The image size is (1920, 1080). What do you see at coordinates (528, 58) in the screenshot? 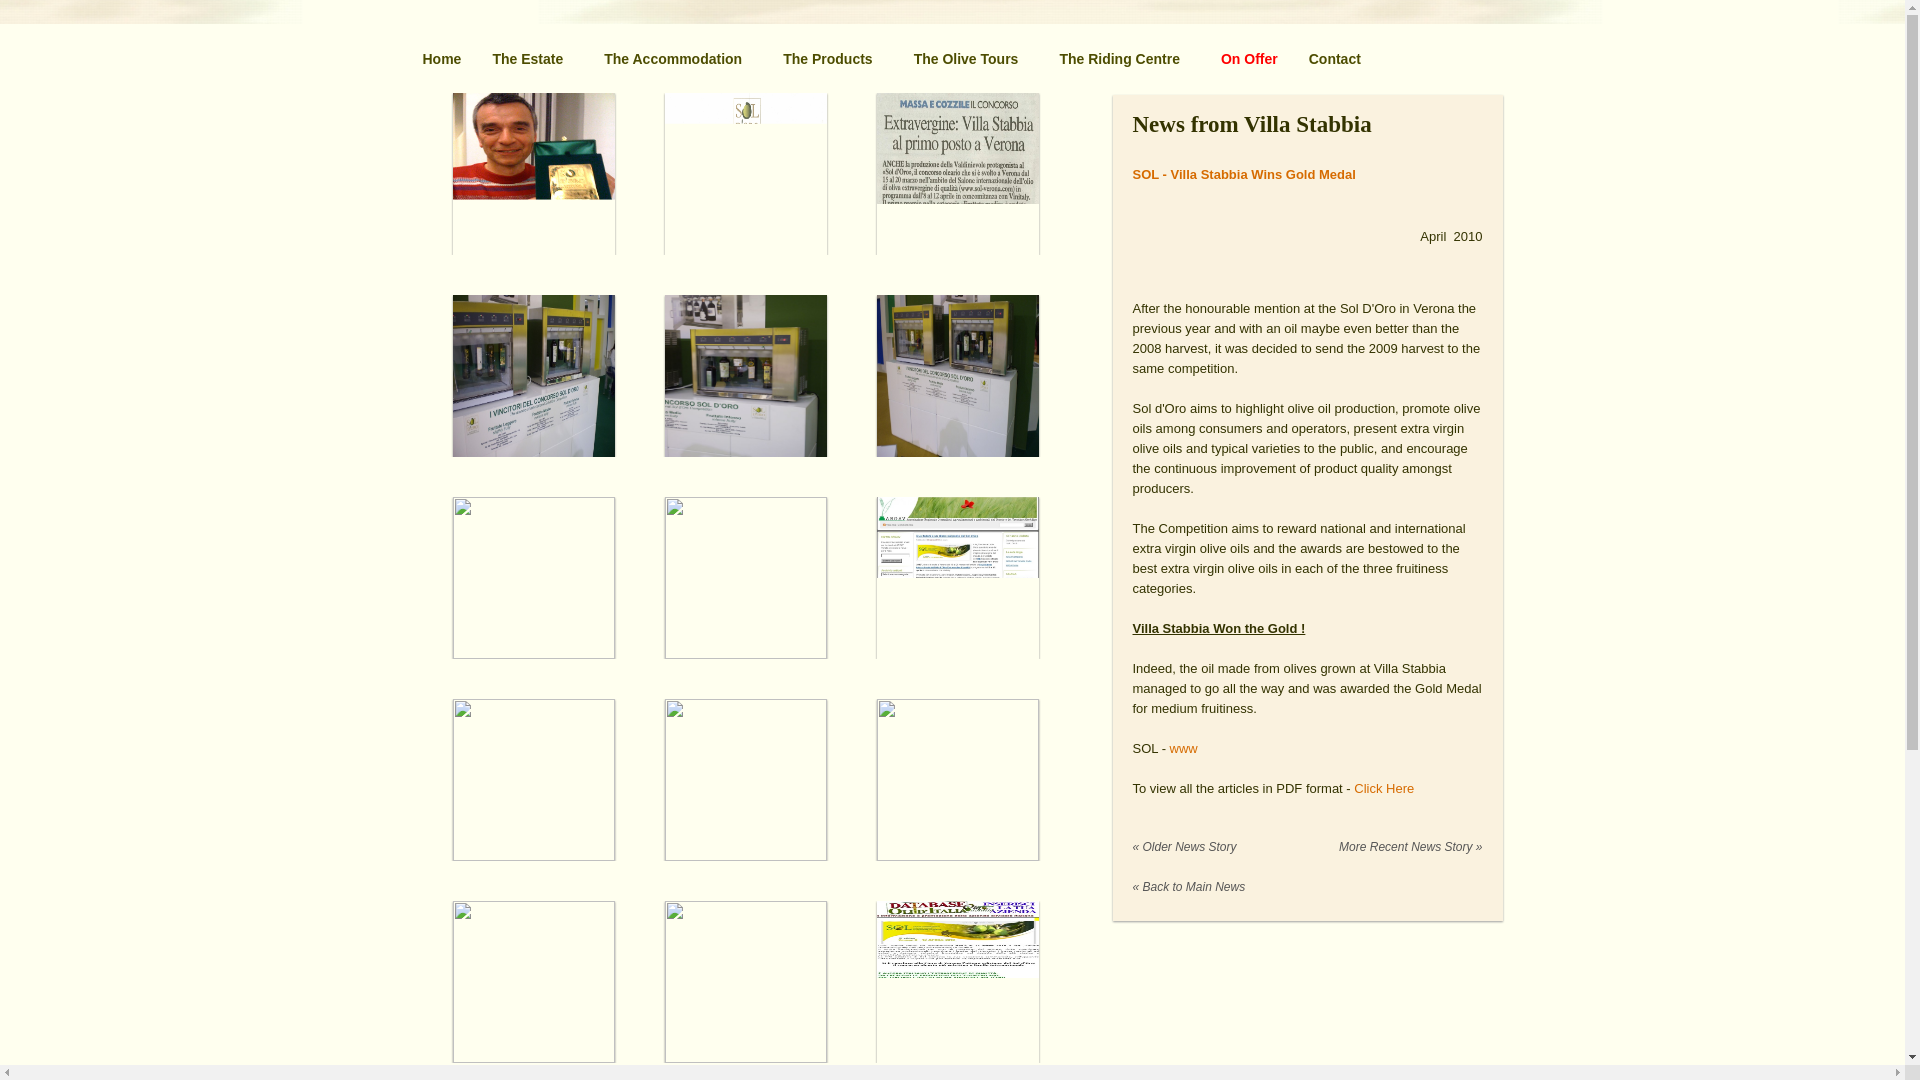
I see `The Estate` at bounding box center [528, 58].